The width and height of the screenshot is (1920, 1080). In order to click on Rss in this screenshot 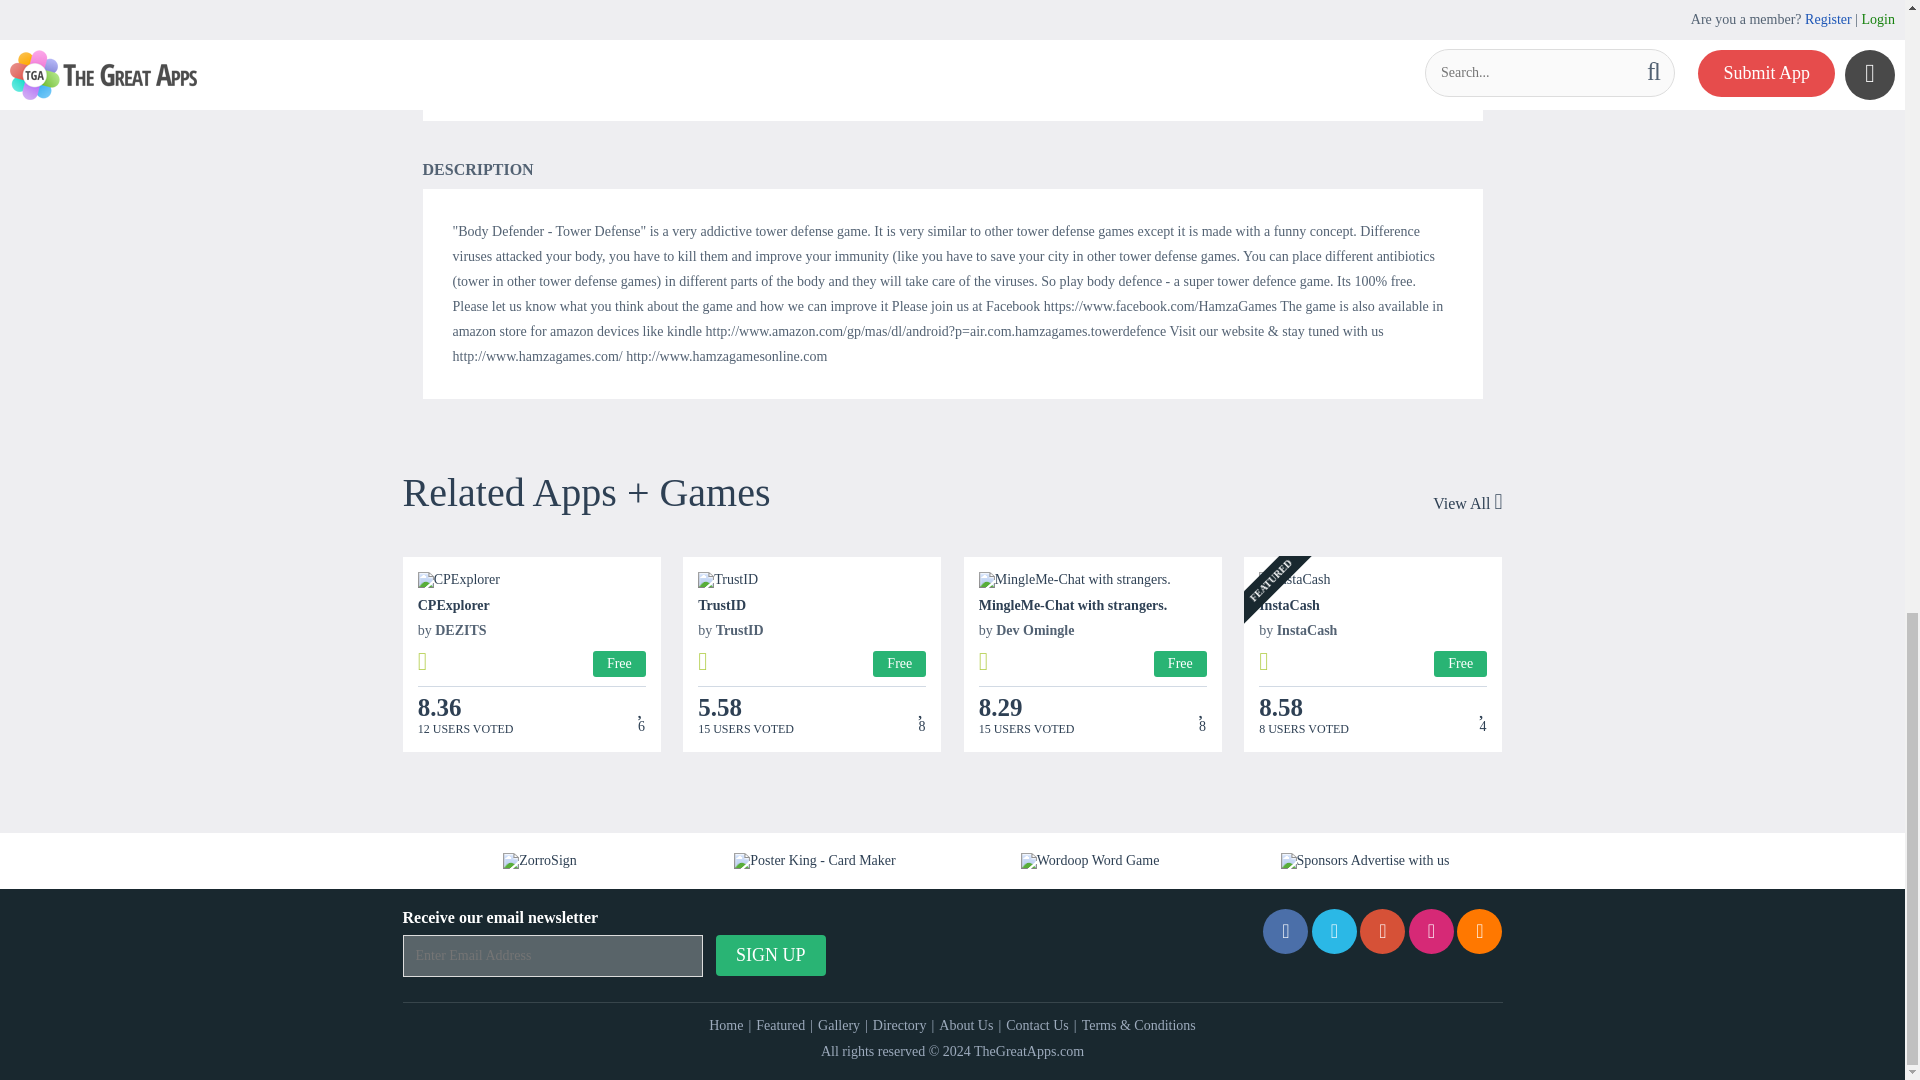, I will do `click(1479, 931)`.